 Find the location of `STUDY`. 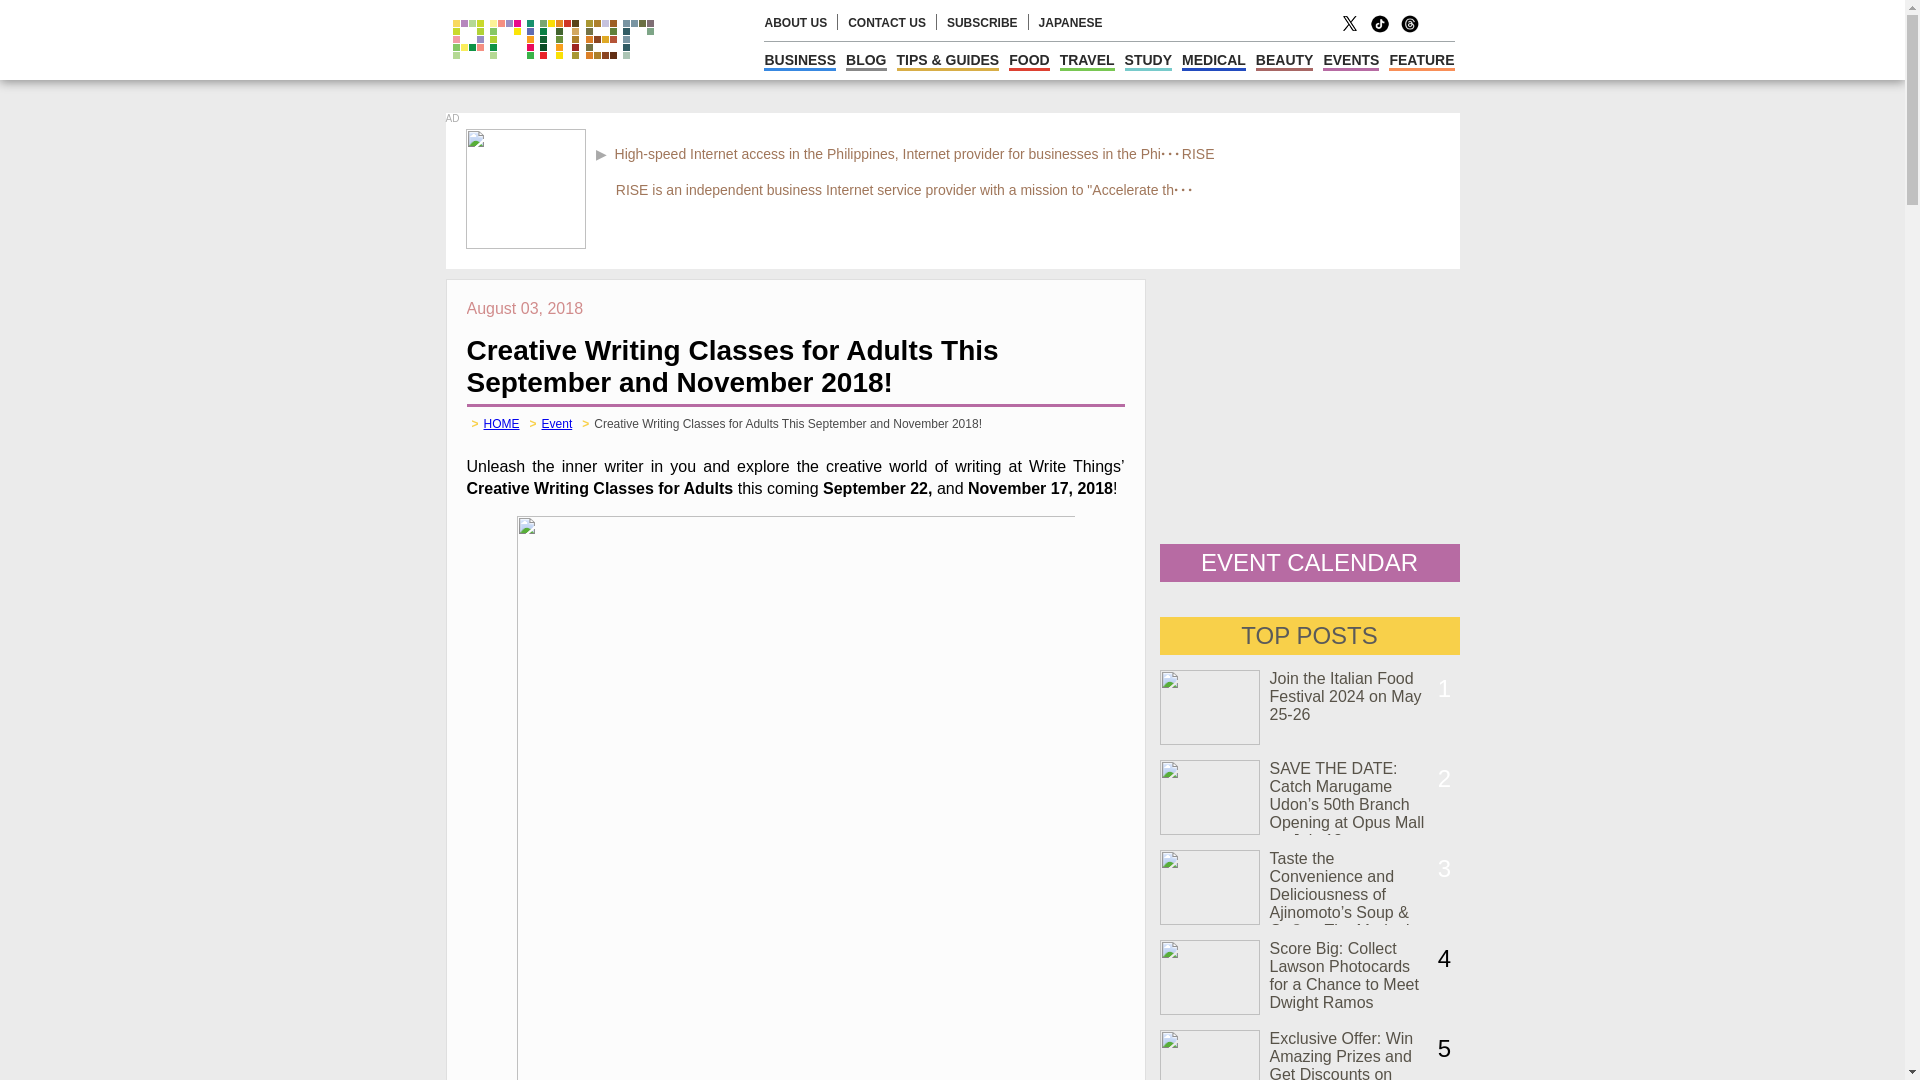

STUDY is located at coordinates (1148, 60).